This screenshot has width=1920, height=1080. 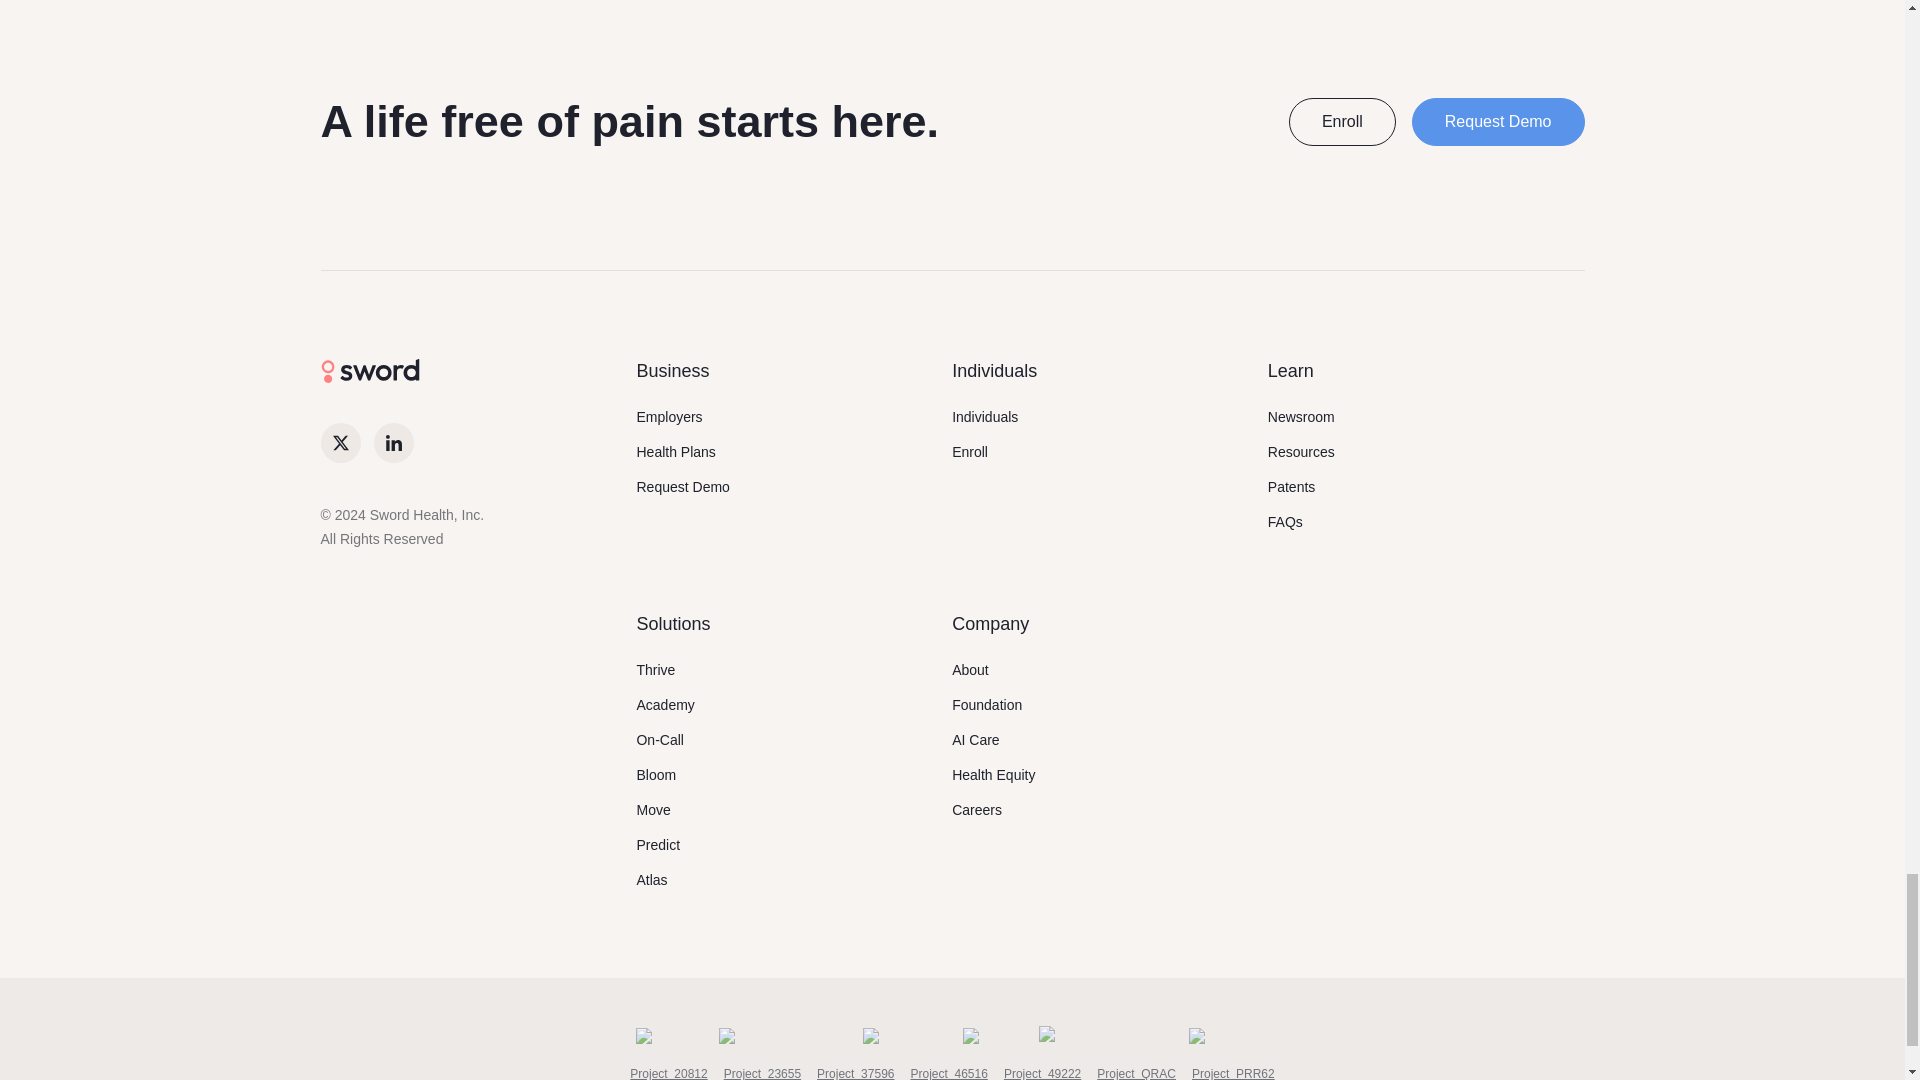 I want to click on Health Plans, so click(x=674, y=452).